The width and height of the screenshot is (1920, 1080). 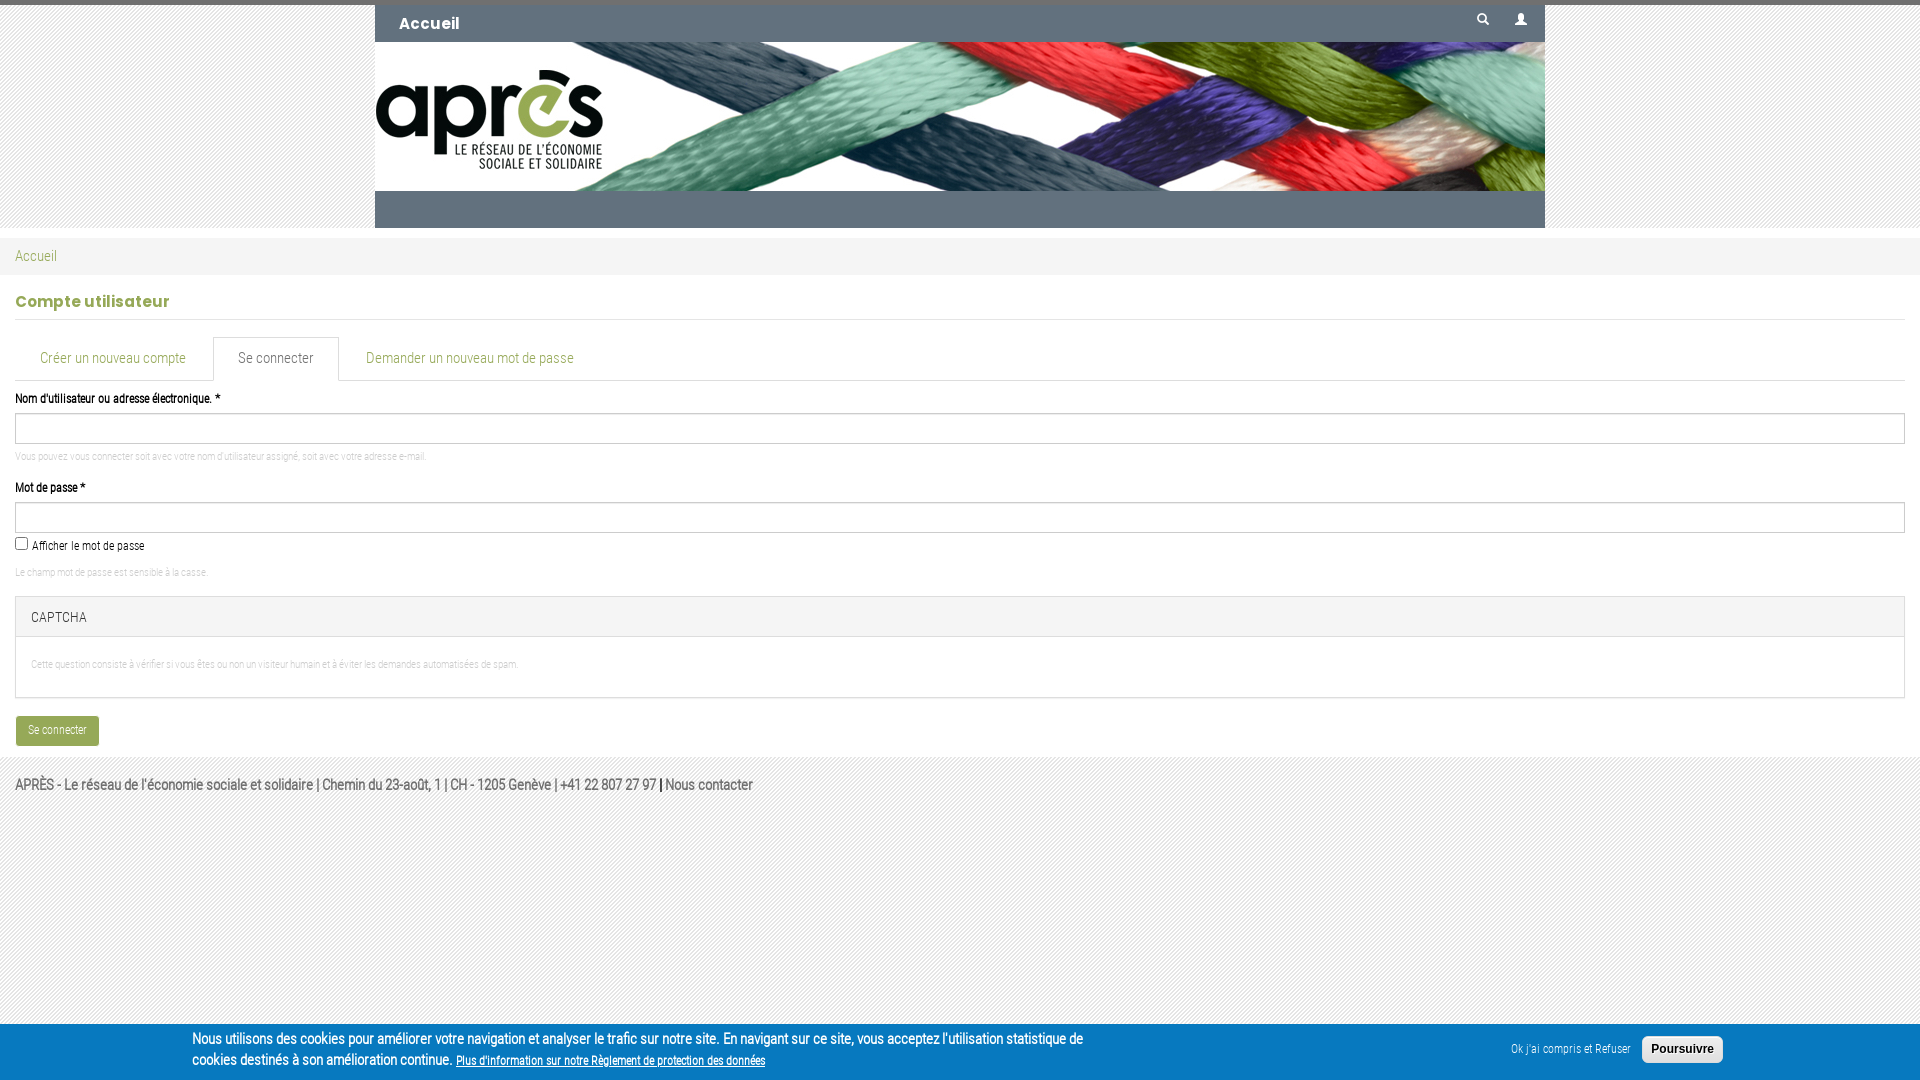 What do you see at coordinates (709, 785) in the screenshot?
I see `Nous contacter` at bounding box center [709, 785].